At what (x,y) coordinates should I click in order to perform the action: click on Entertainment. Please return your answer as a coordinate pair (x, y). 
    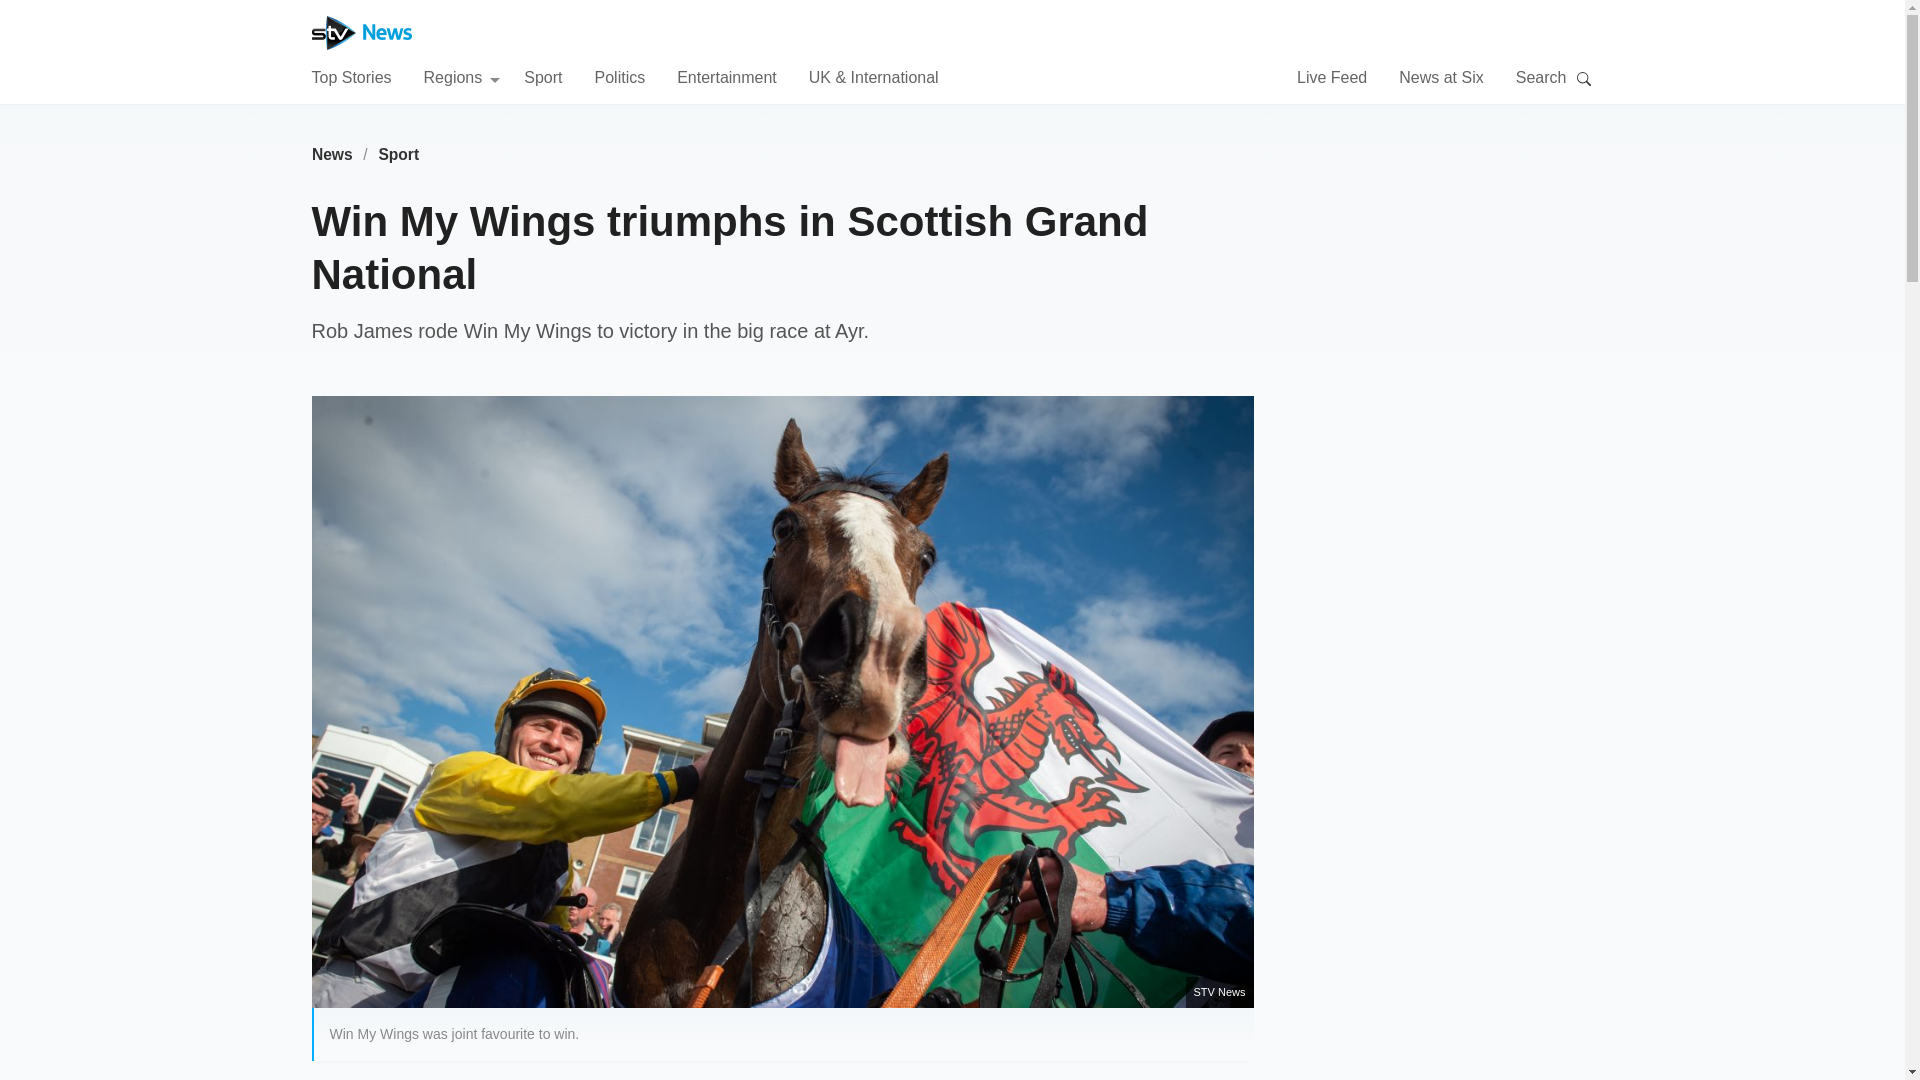
    Looking at the image, I should click on (727, 76).